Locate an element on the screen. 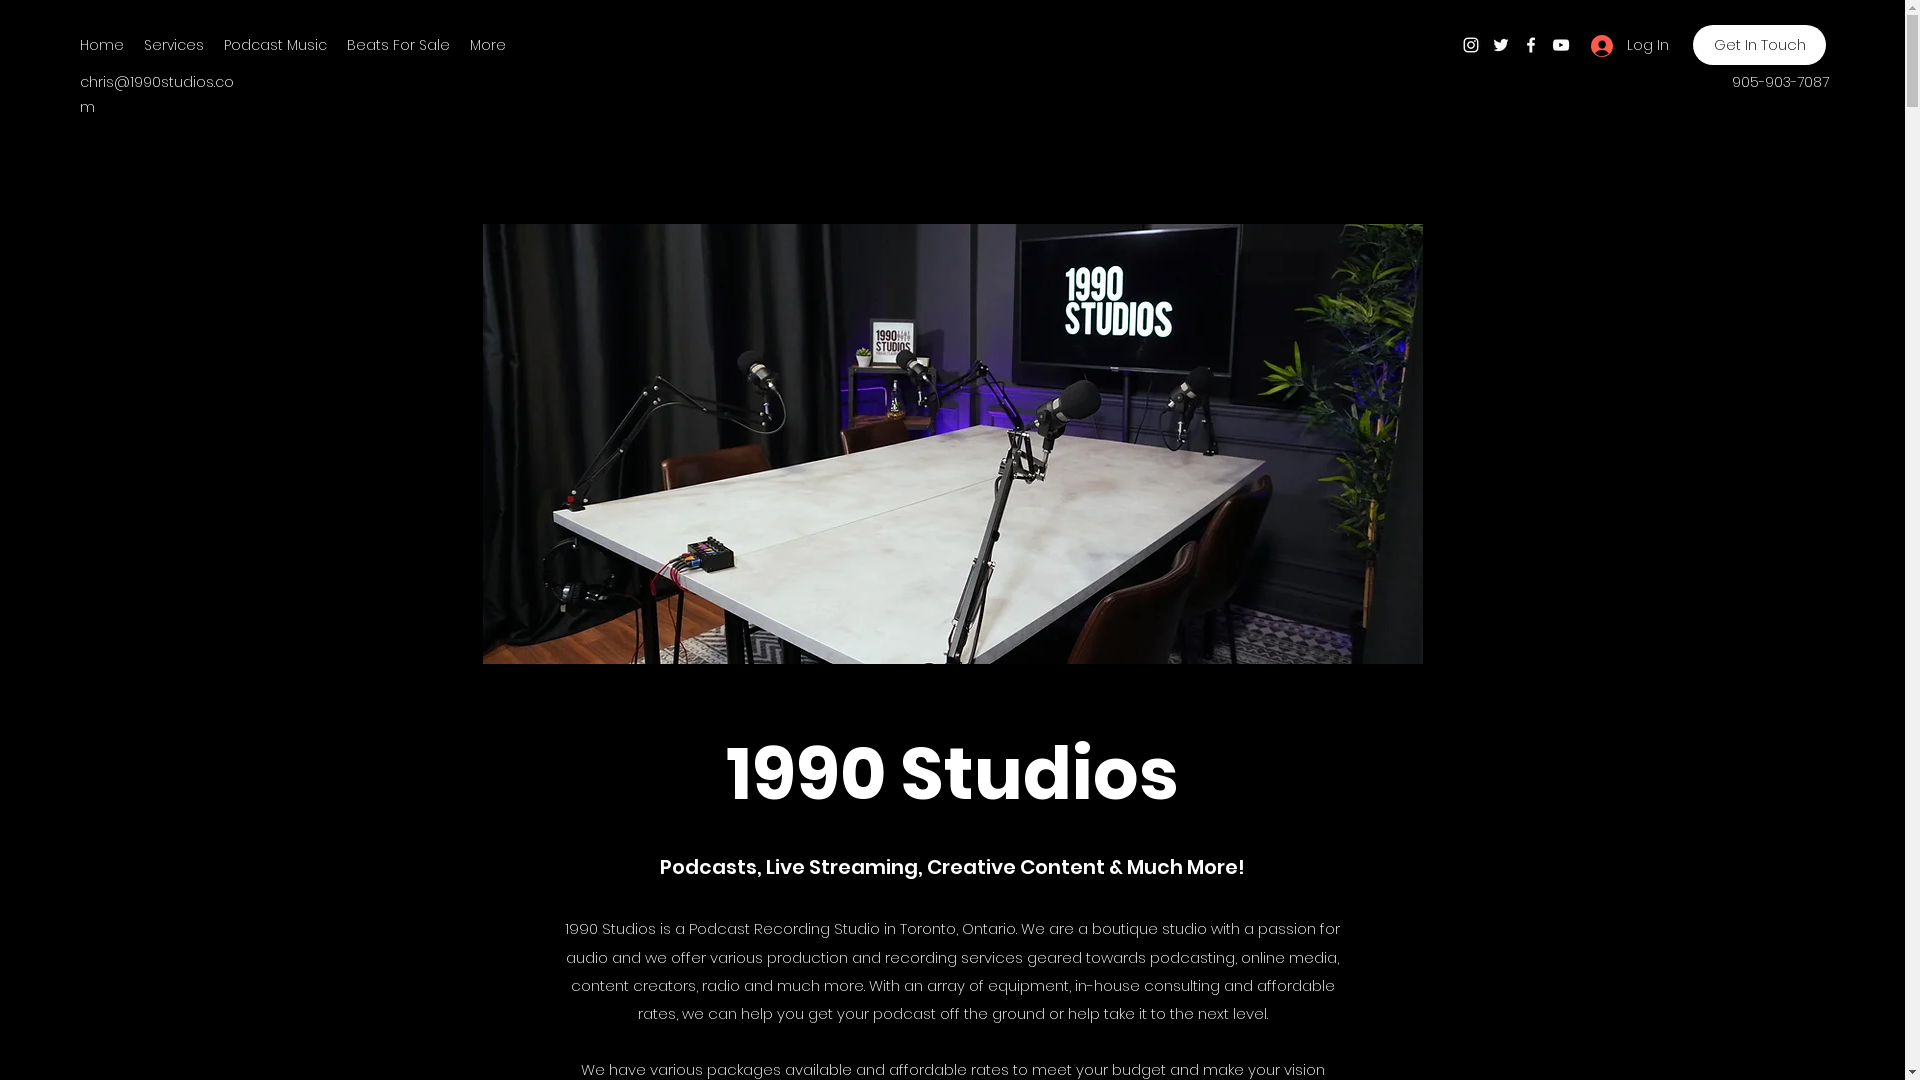  Home is located at coordinates (102, 45).